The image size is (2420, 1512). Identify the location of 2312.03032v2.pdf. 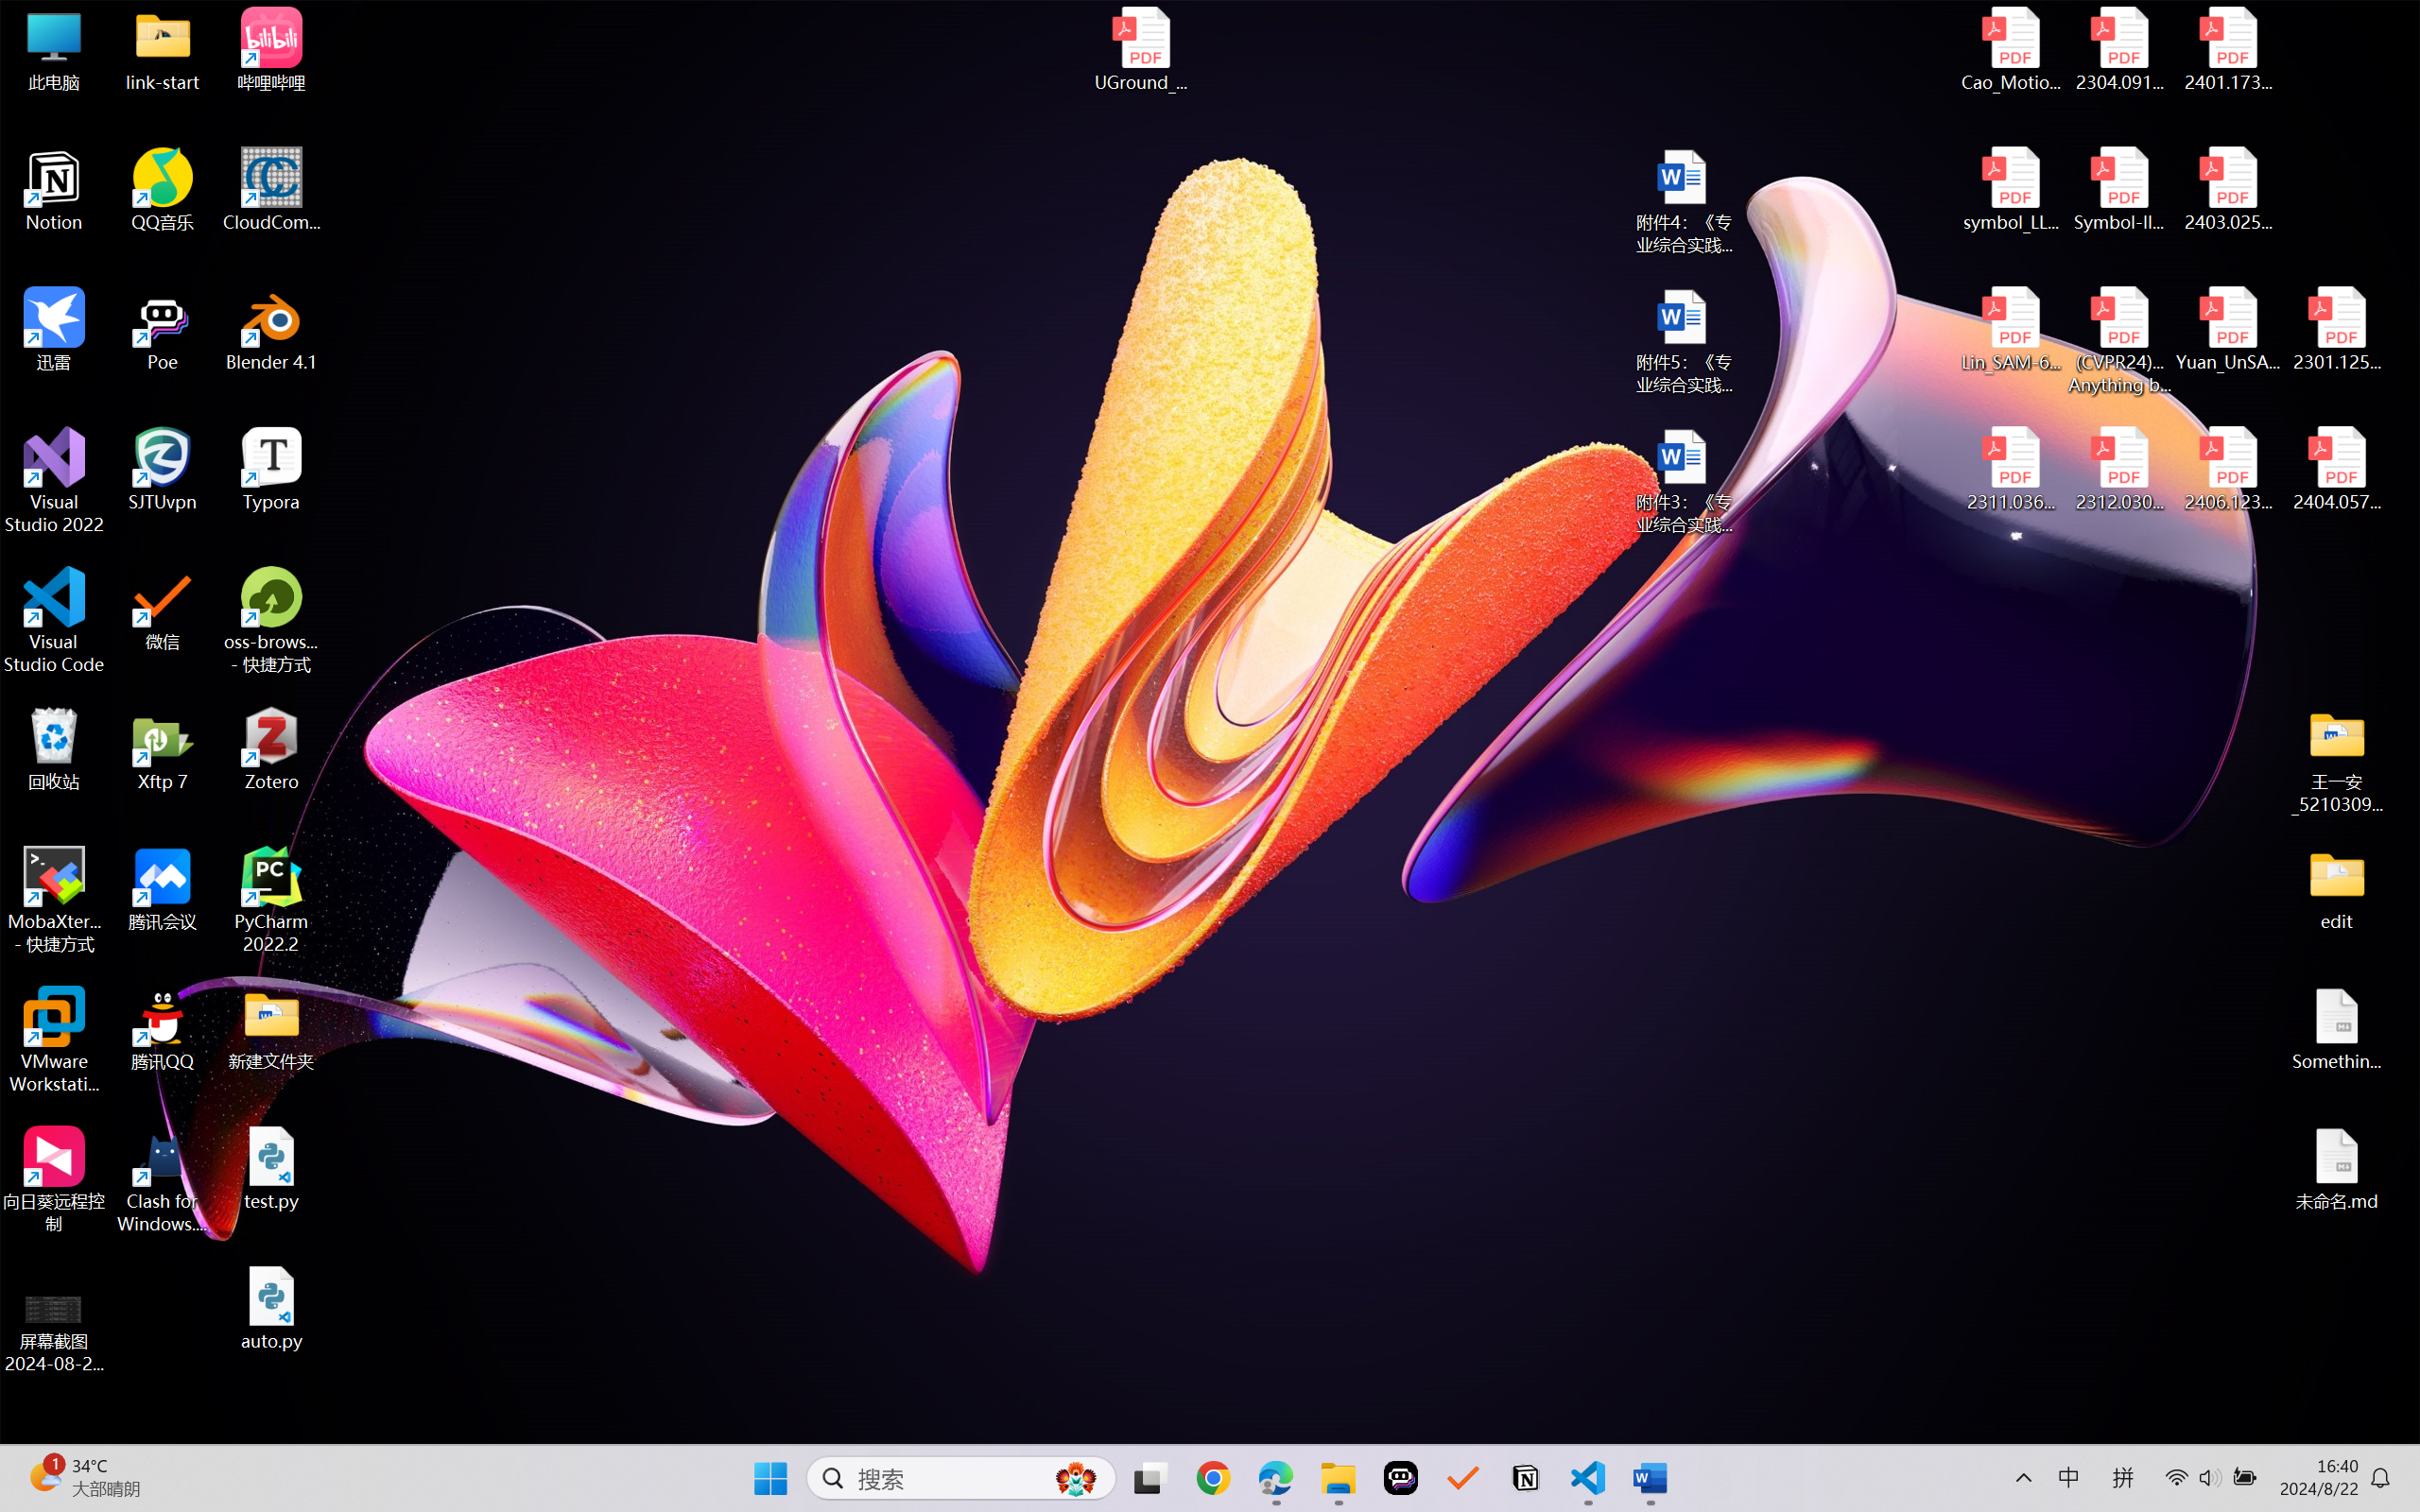
(2119, 470).